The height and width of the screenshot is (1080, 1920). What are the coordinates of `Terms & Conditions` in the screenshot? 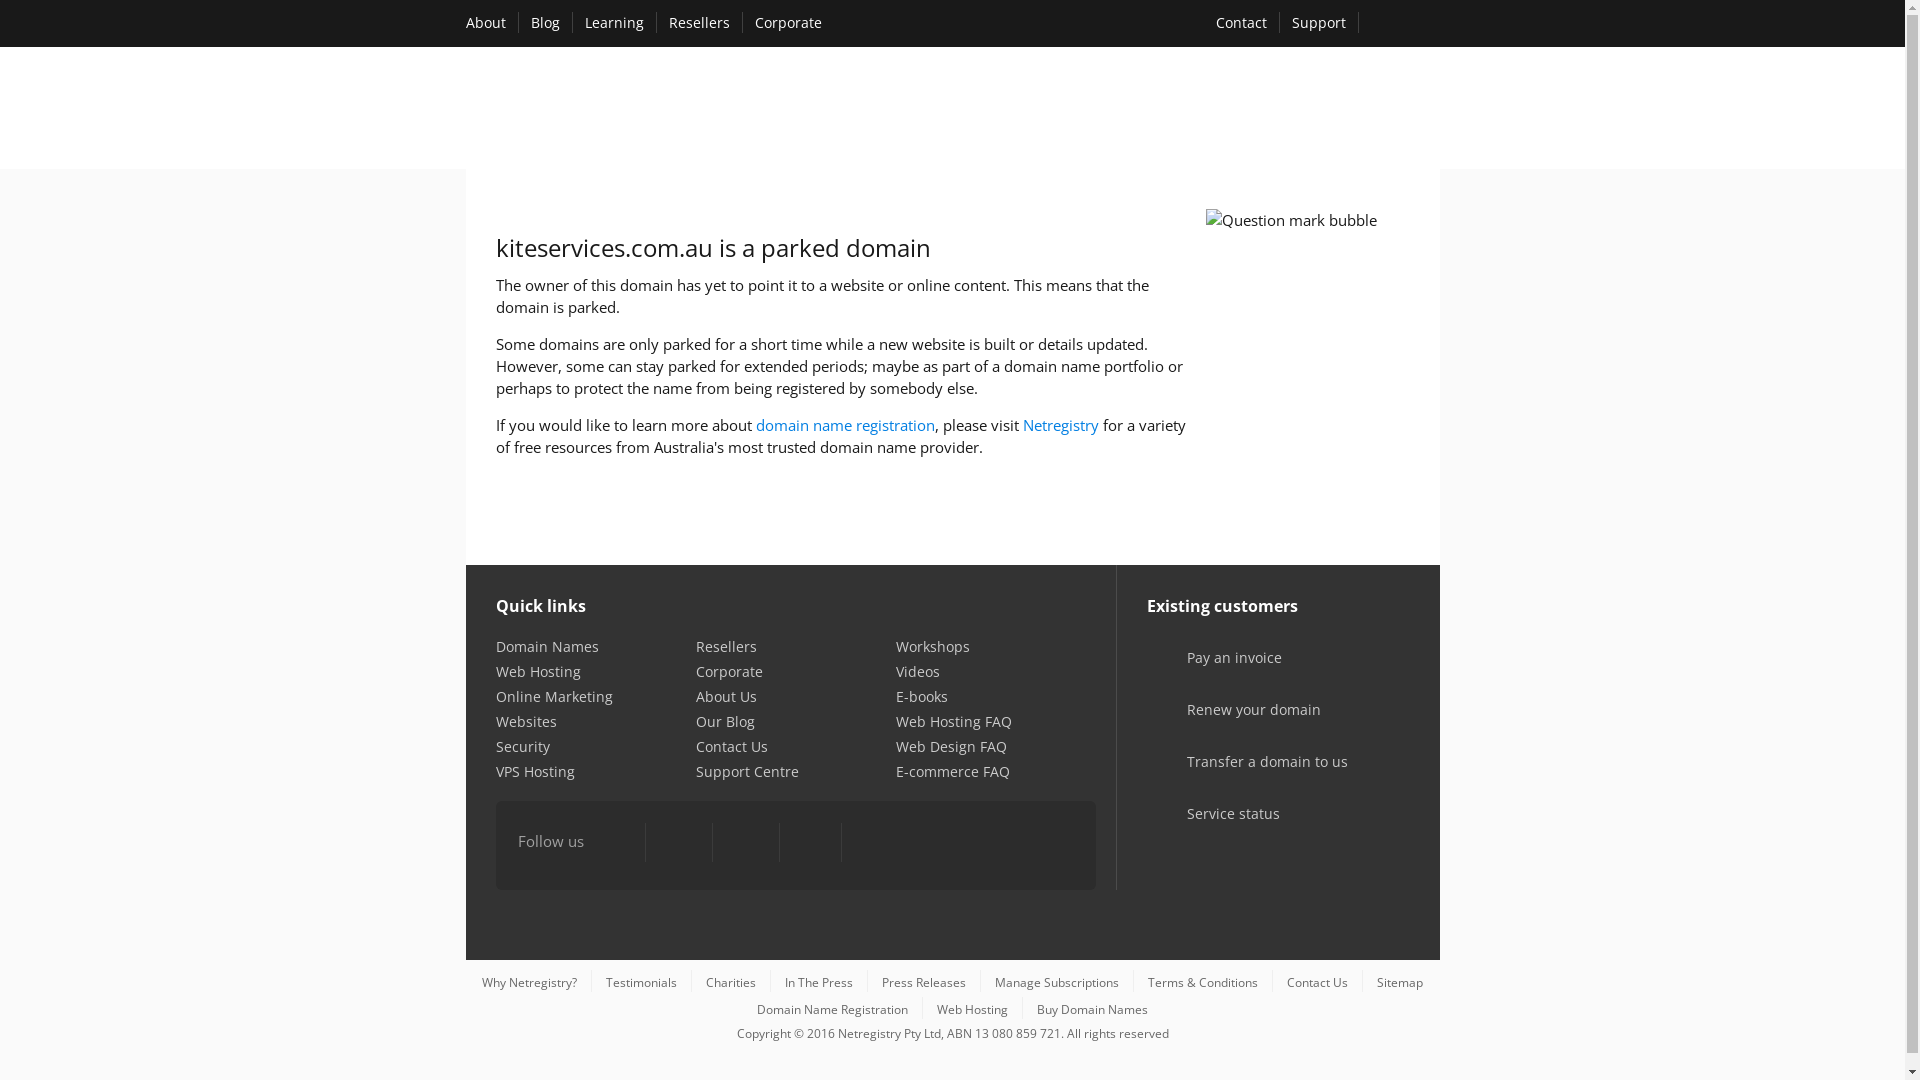 It's located at (1203, 982).